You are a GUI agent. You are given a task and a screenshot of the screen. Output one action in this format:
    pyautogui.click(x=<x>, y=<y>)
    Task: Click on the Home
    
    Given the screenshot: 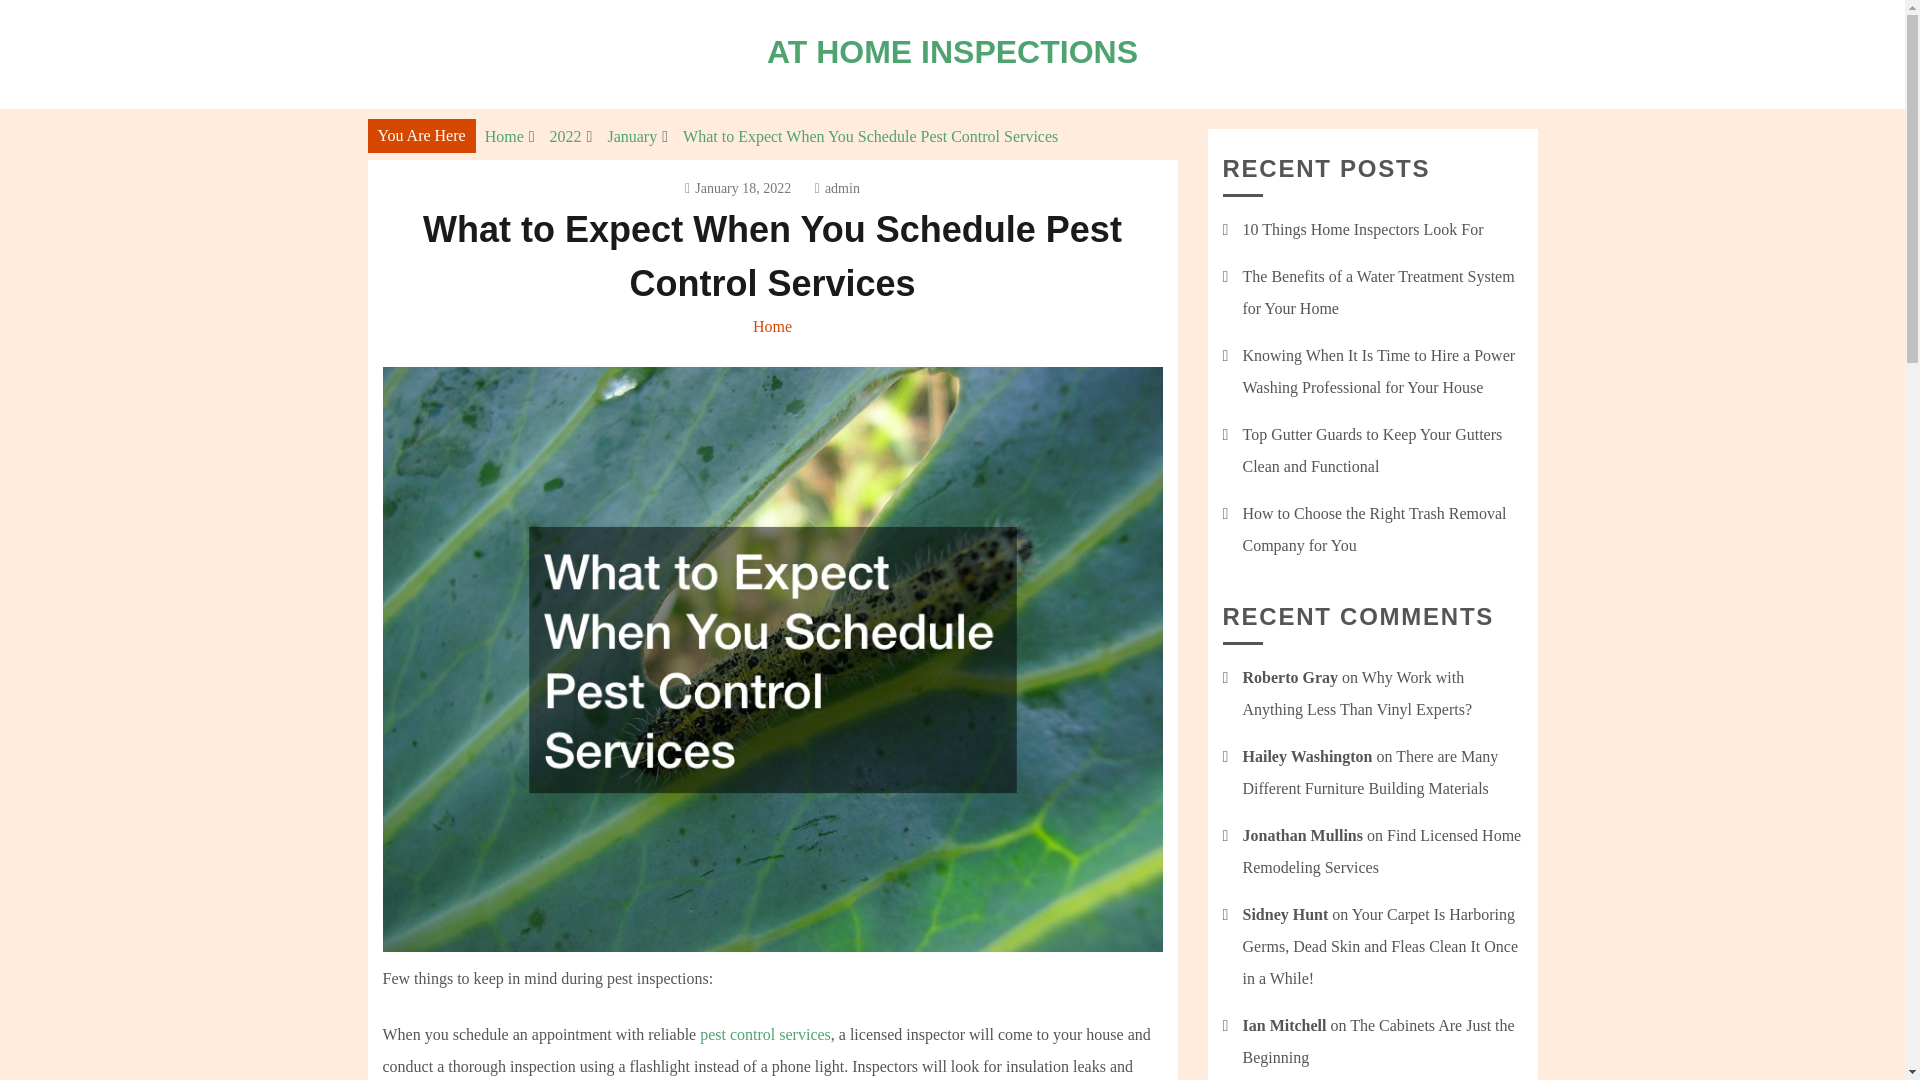 What is the action you would take?
    pyautogui.click(x=504, y=136)
    